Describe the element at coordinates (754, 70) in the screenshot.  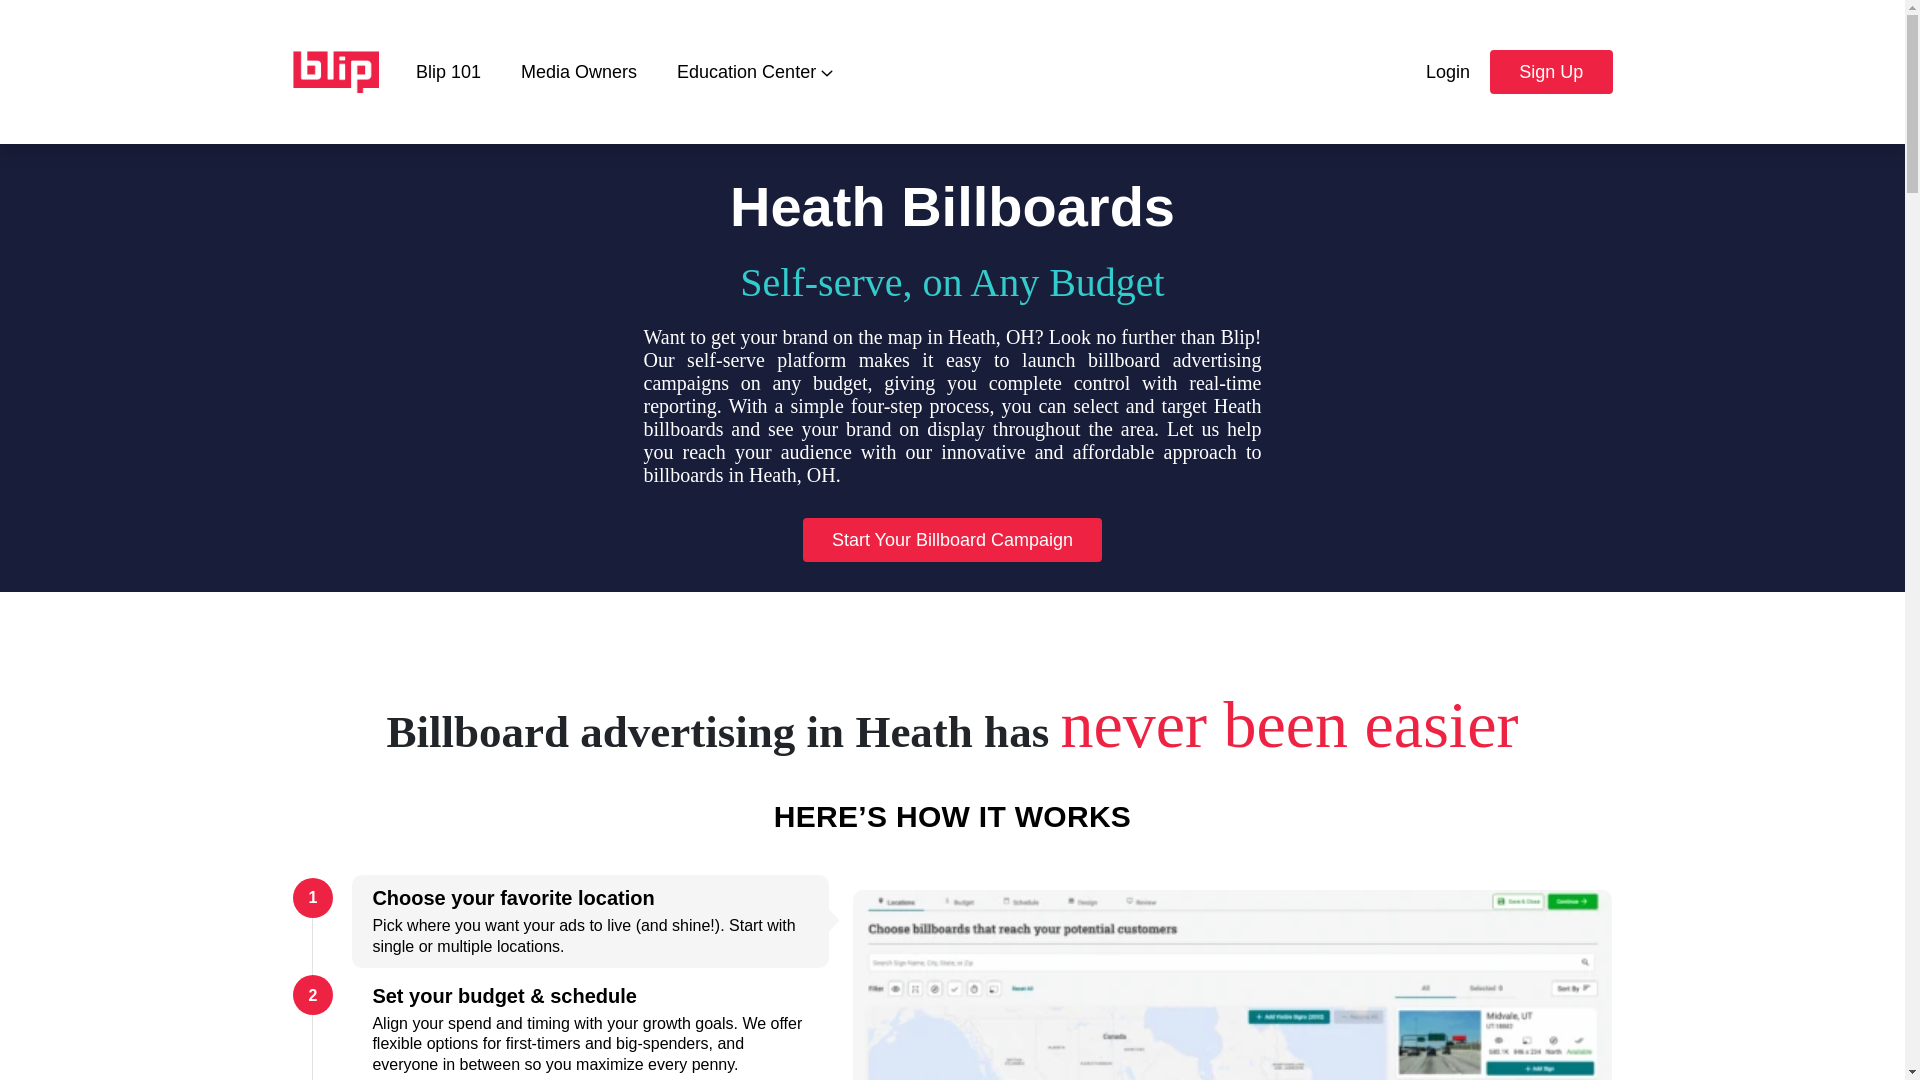
I see `Education Center` at that location.